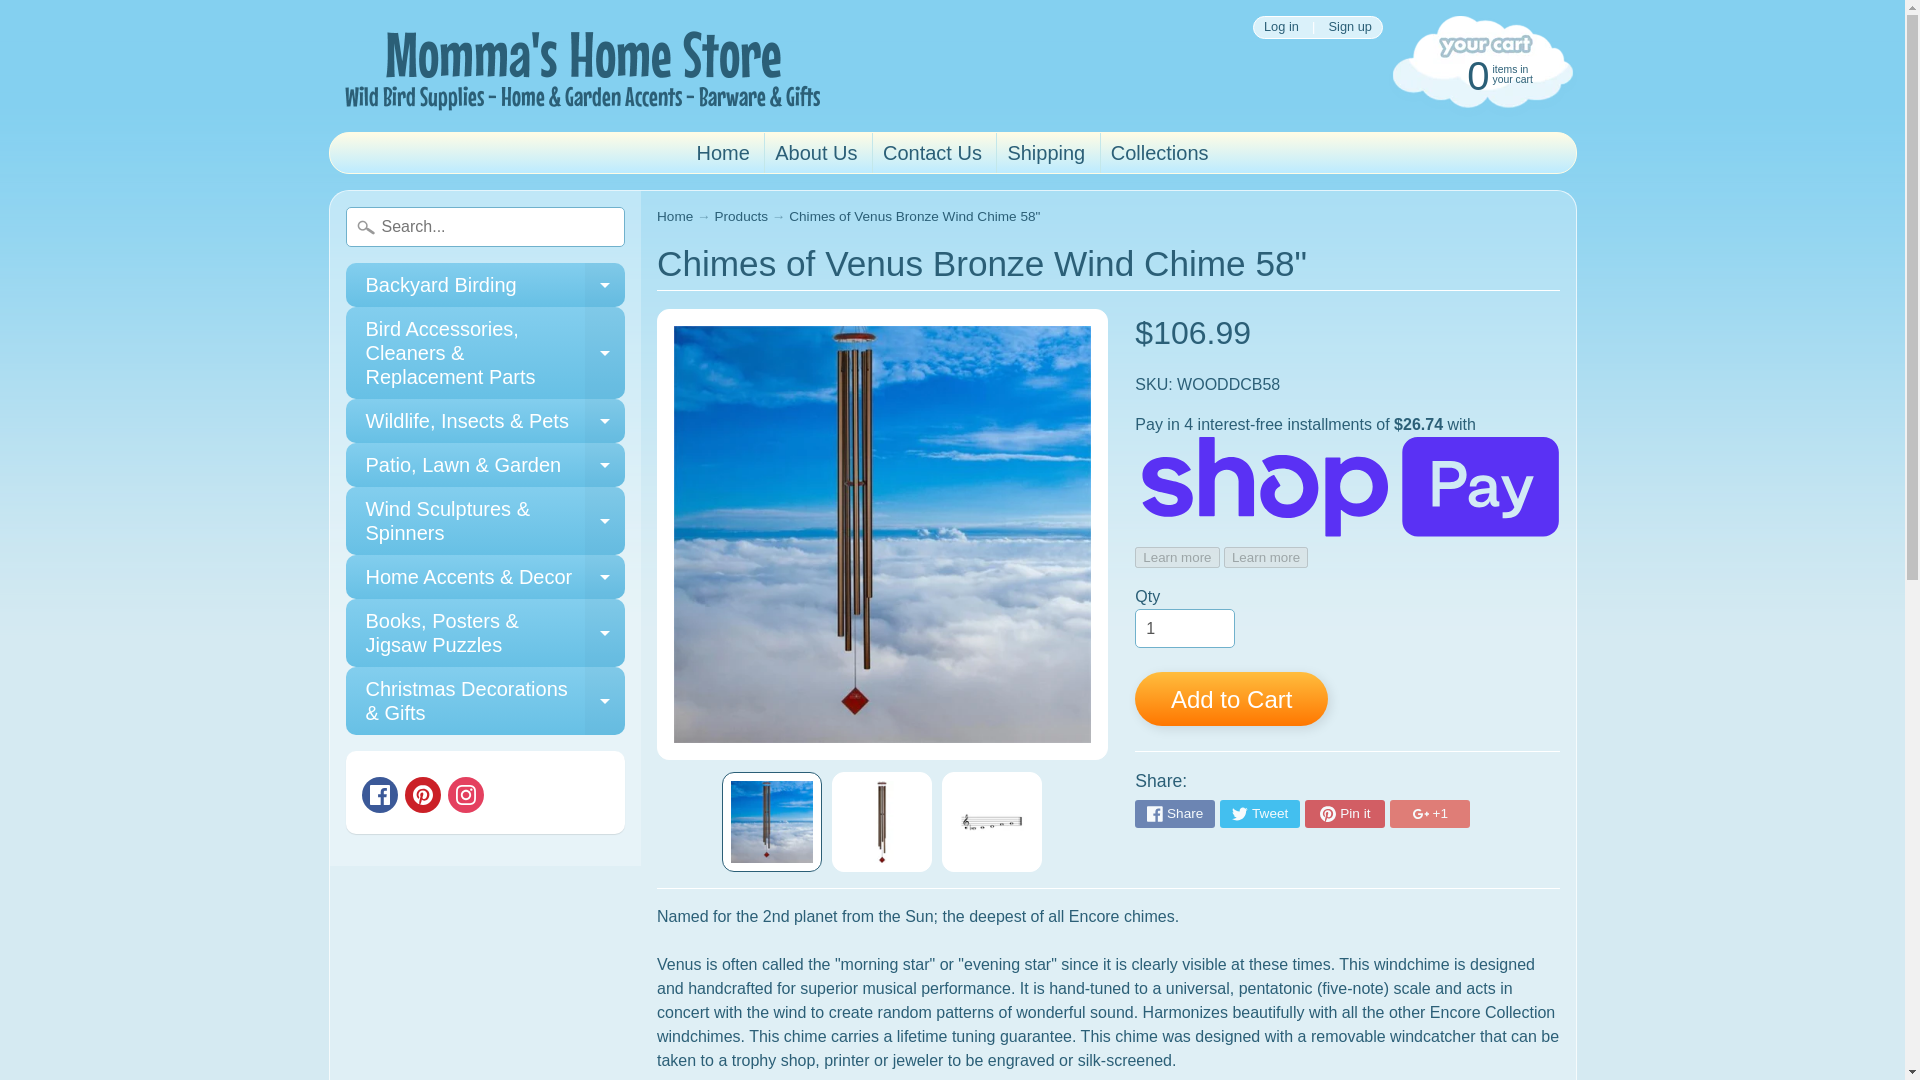  I want to click on 1, so click(1184, 629).